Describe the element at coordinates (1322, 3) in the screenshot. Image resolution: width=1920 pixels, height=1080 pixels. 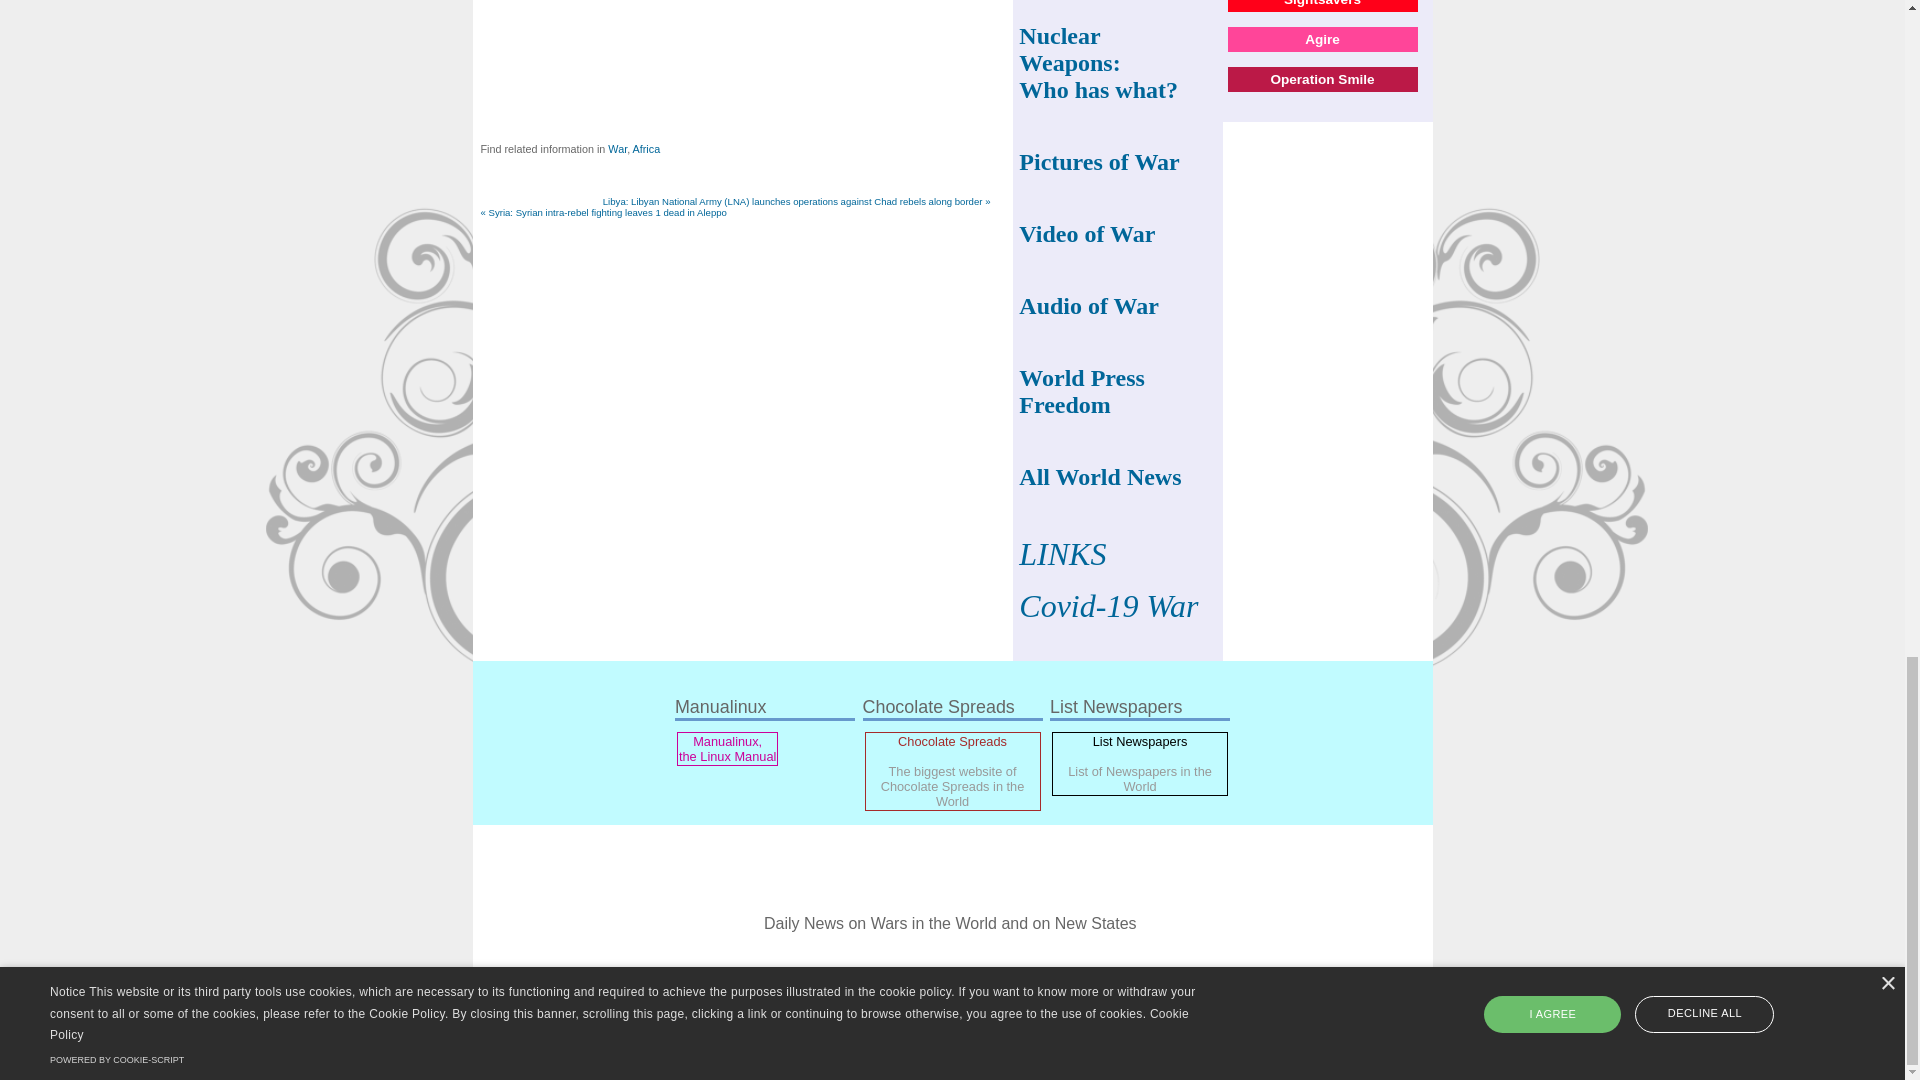
I see `Sightsavers` at that location.